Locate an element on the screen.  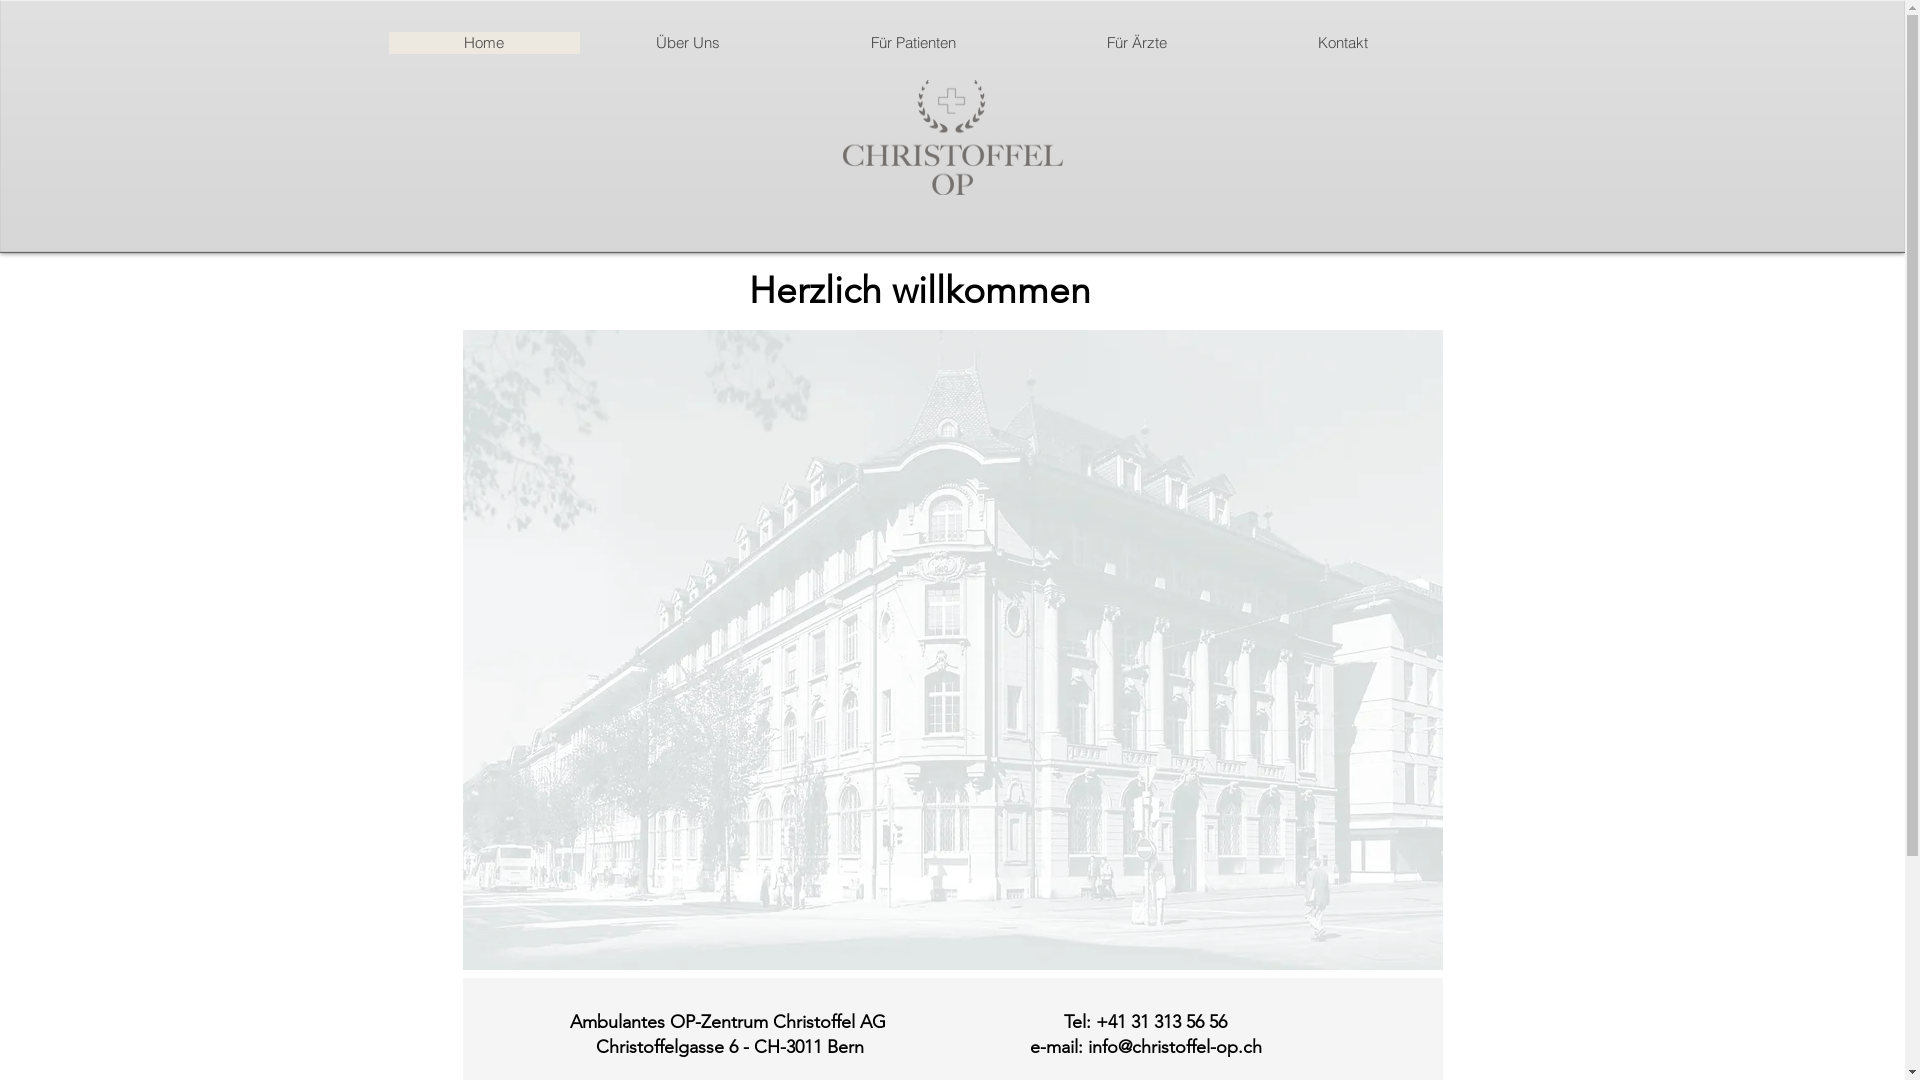
Kontakt is located at coordinates (1342, 43).